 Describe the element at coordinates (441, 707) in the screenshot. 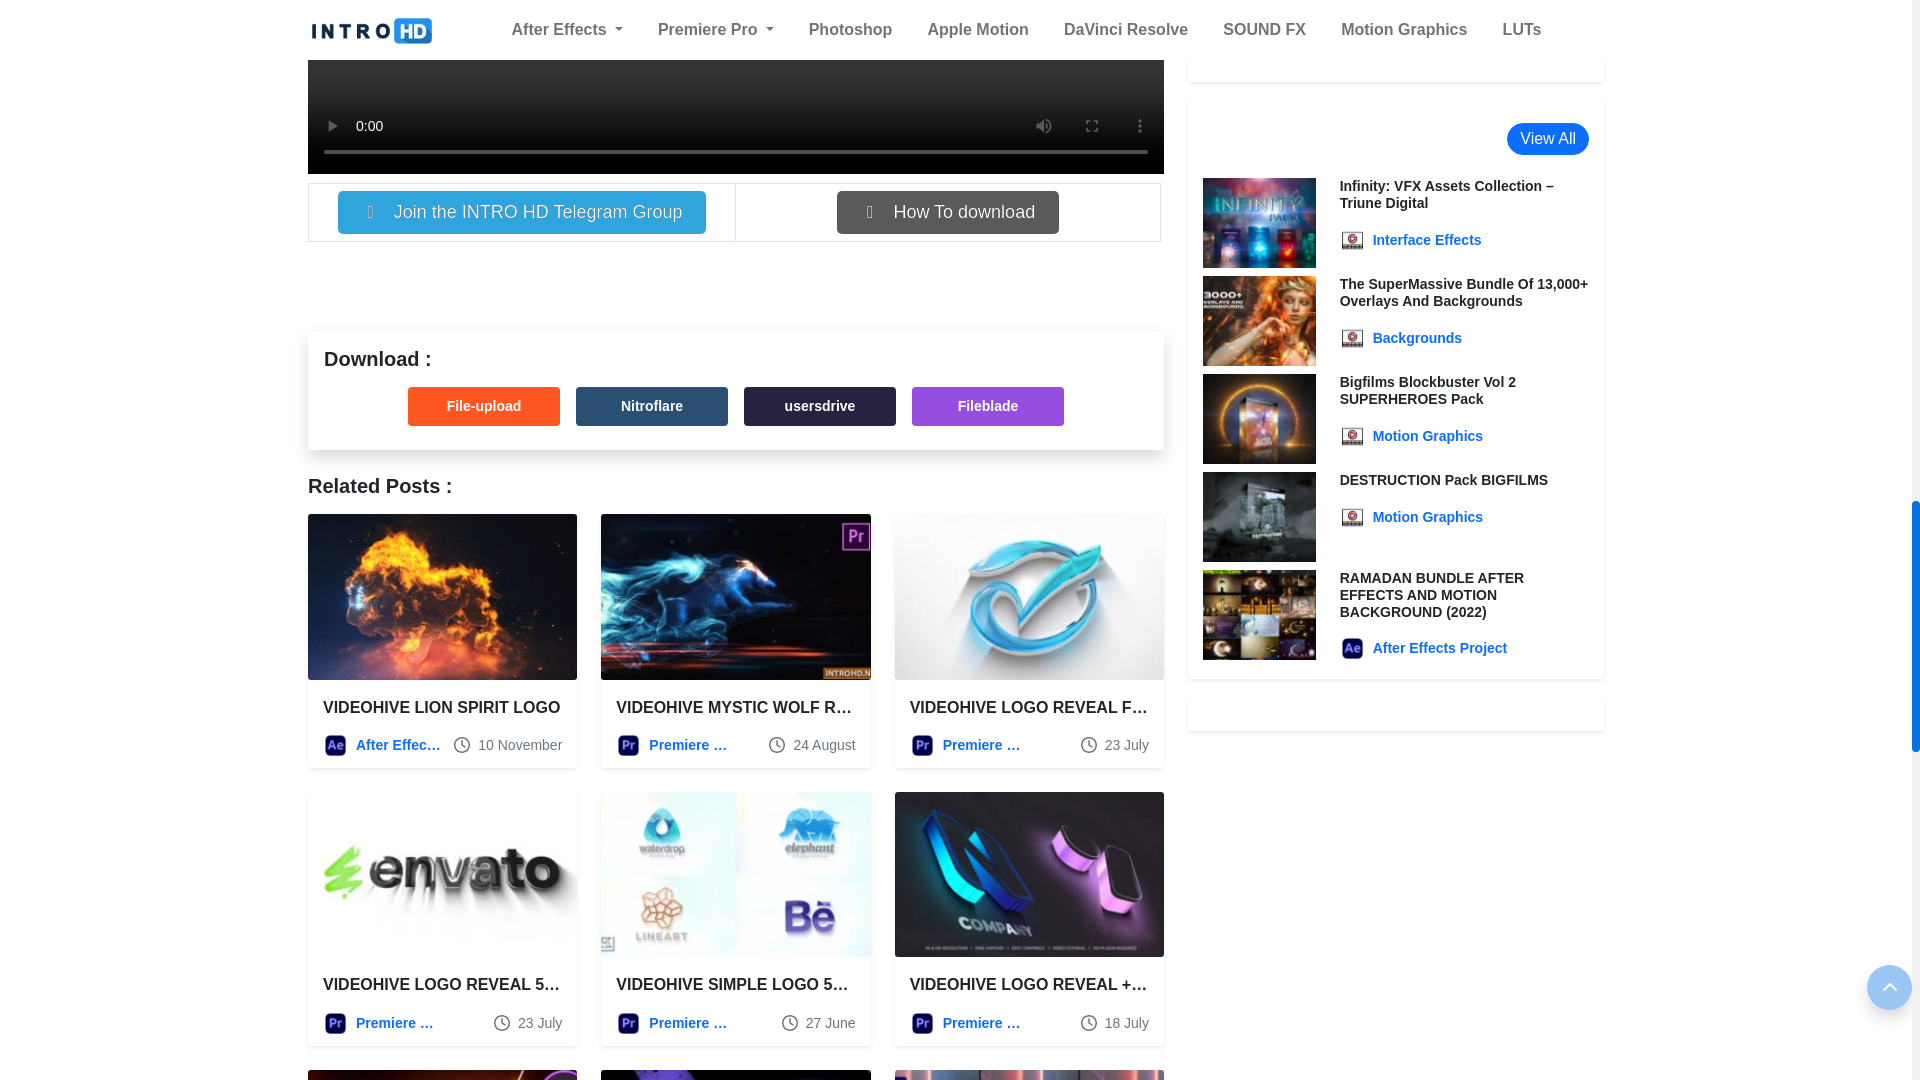

I see `VIDEOHIVE LION SPIRIT LOGO` at that location.